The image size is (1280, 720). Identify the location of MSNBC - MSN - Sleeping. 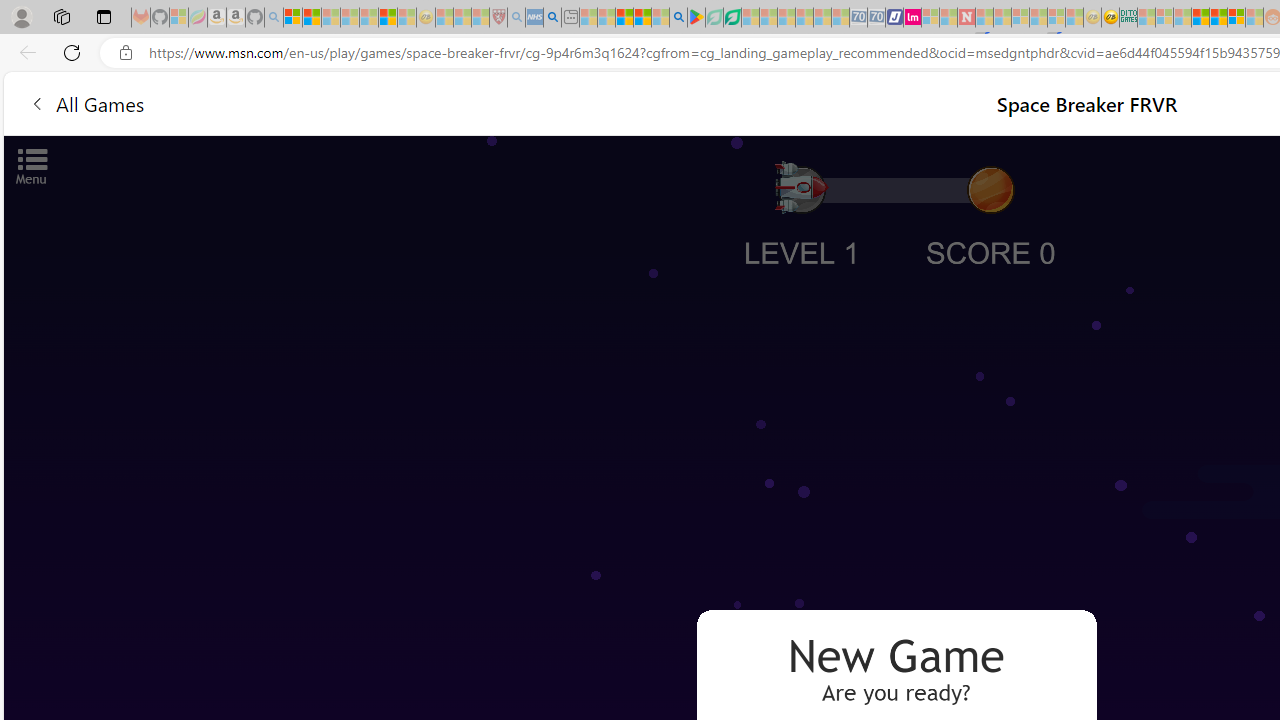
(1146, 18).